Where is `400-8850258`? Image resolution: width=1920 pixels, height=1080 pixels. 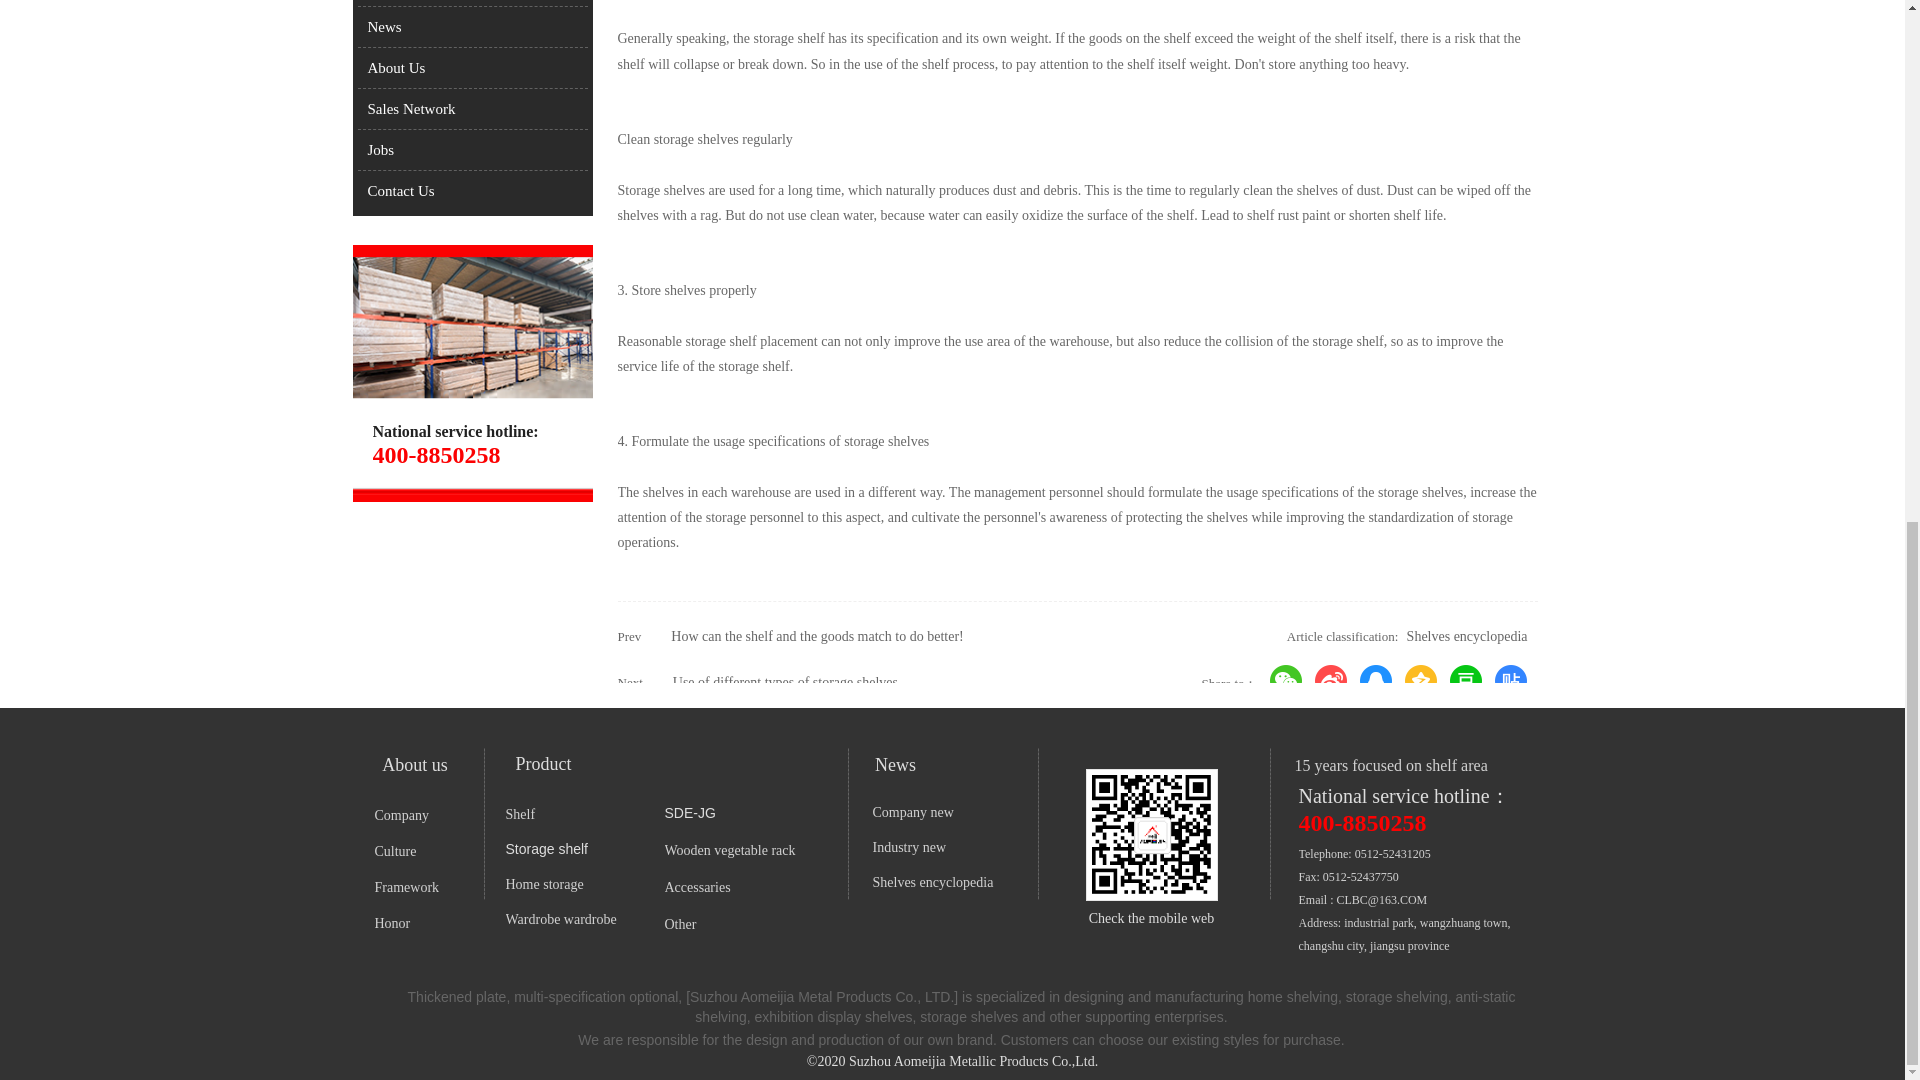 400-8850258 is located at coordinates (436, 455).